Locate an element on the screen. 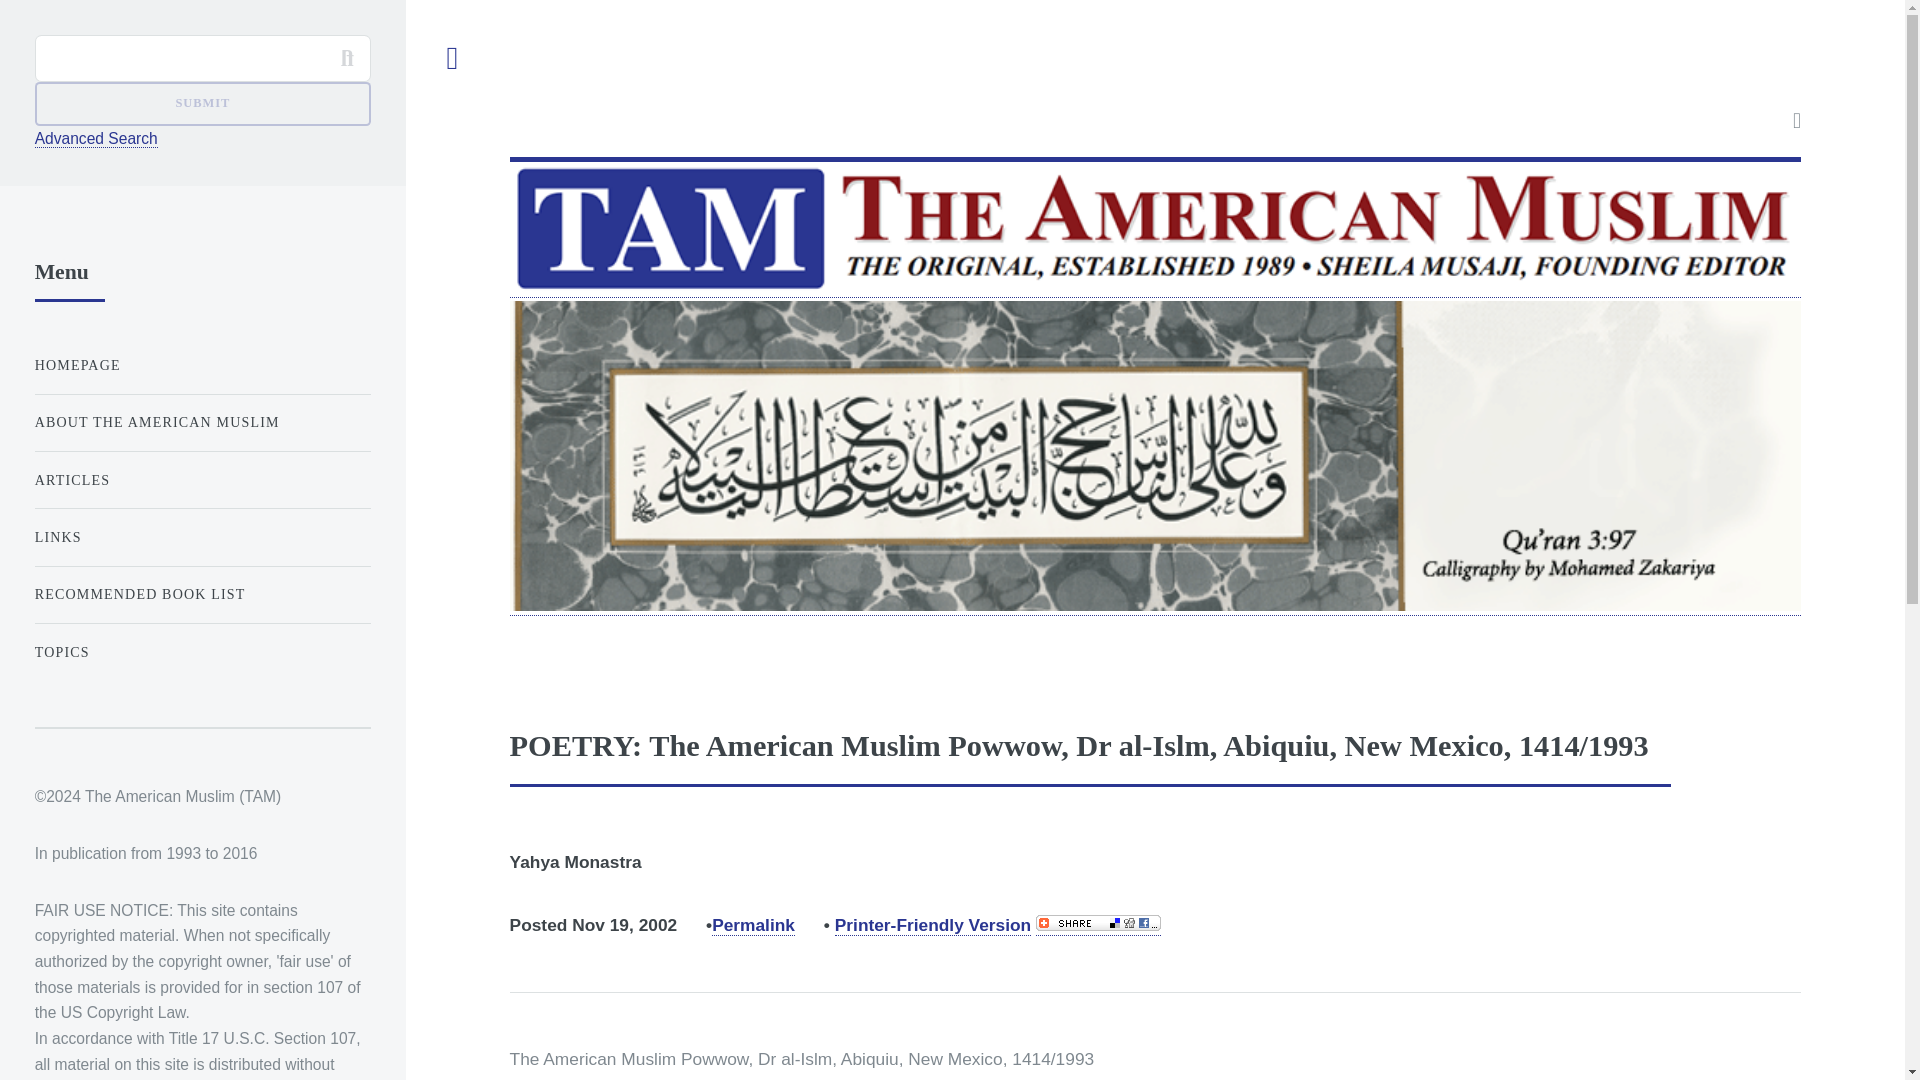 The height and width of the screenshot is (1080, 1920). LINKS is located at coordinates (202, 538).